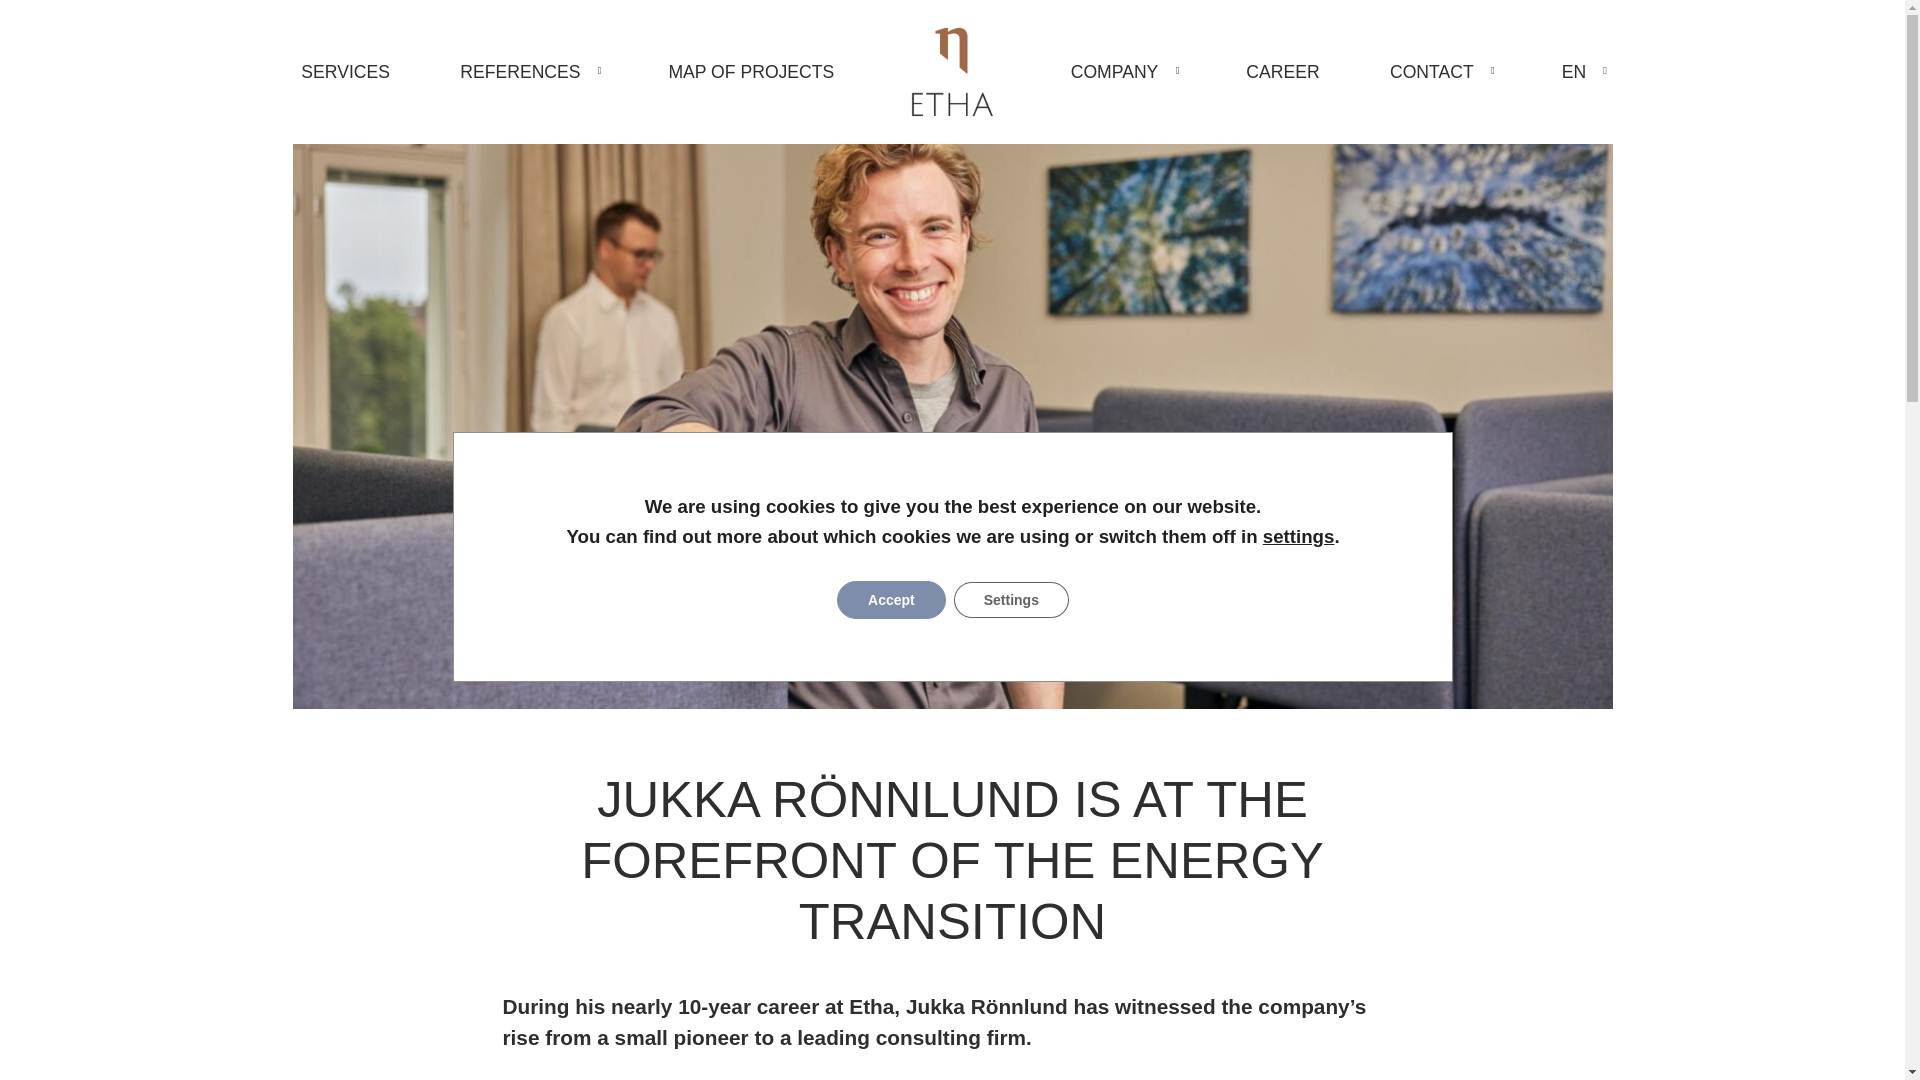 The height and width of the screenshot is (1080, 1920). What do you see at coordinates (892, 600) in the screenshot?
I see `Accept` at bounding box center [892, 600].